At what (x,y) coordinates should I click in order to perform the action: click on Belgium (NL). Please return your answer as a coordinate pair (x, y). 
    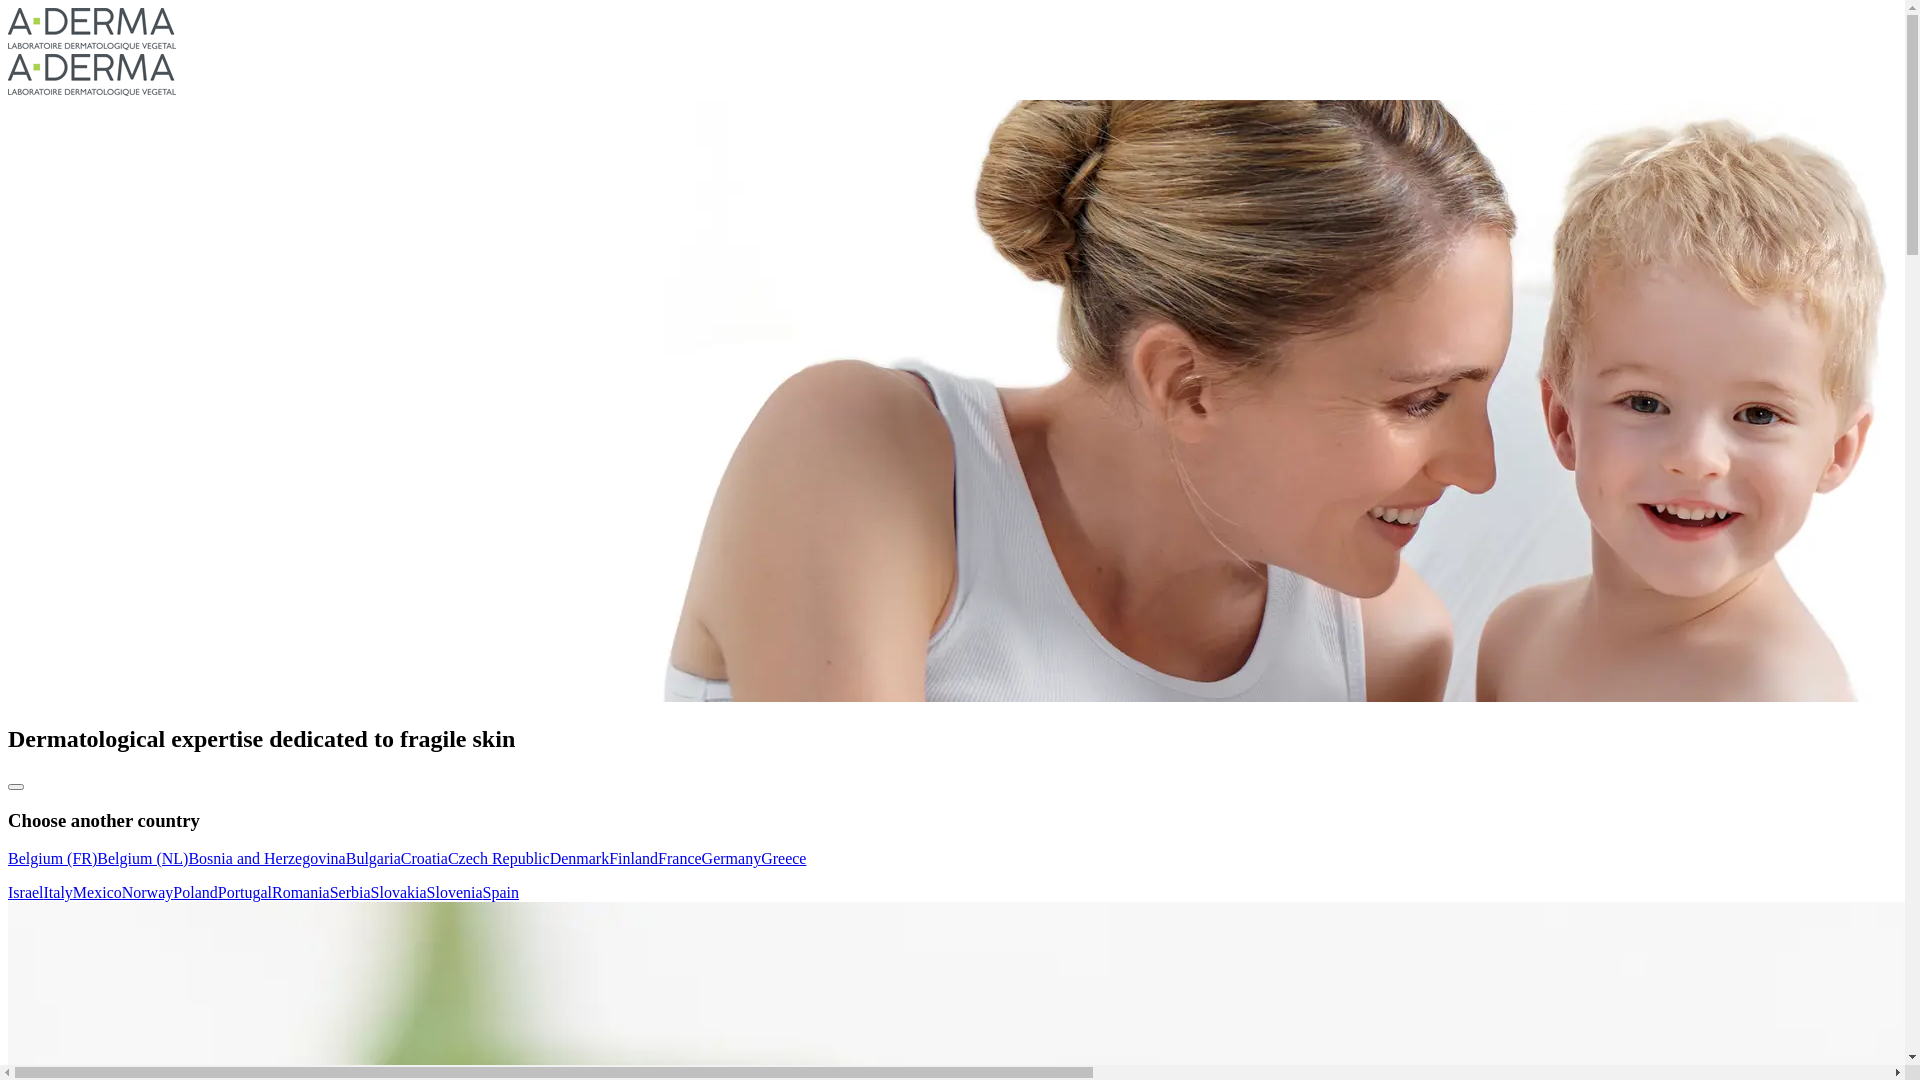
    Looking at the image, I should click on (142, 858).